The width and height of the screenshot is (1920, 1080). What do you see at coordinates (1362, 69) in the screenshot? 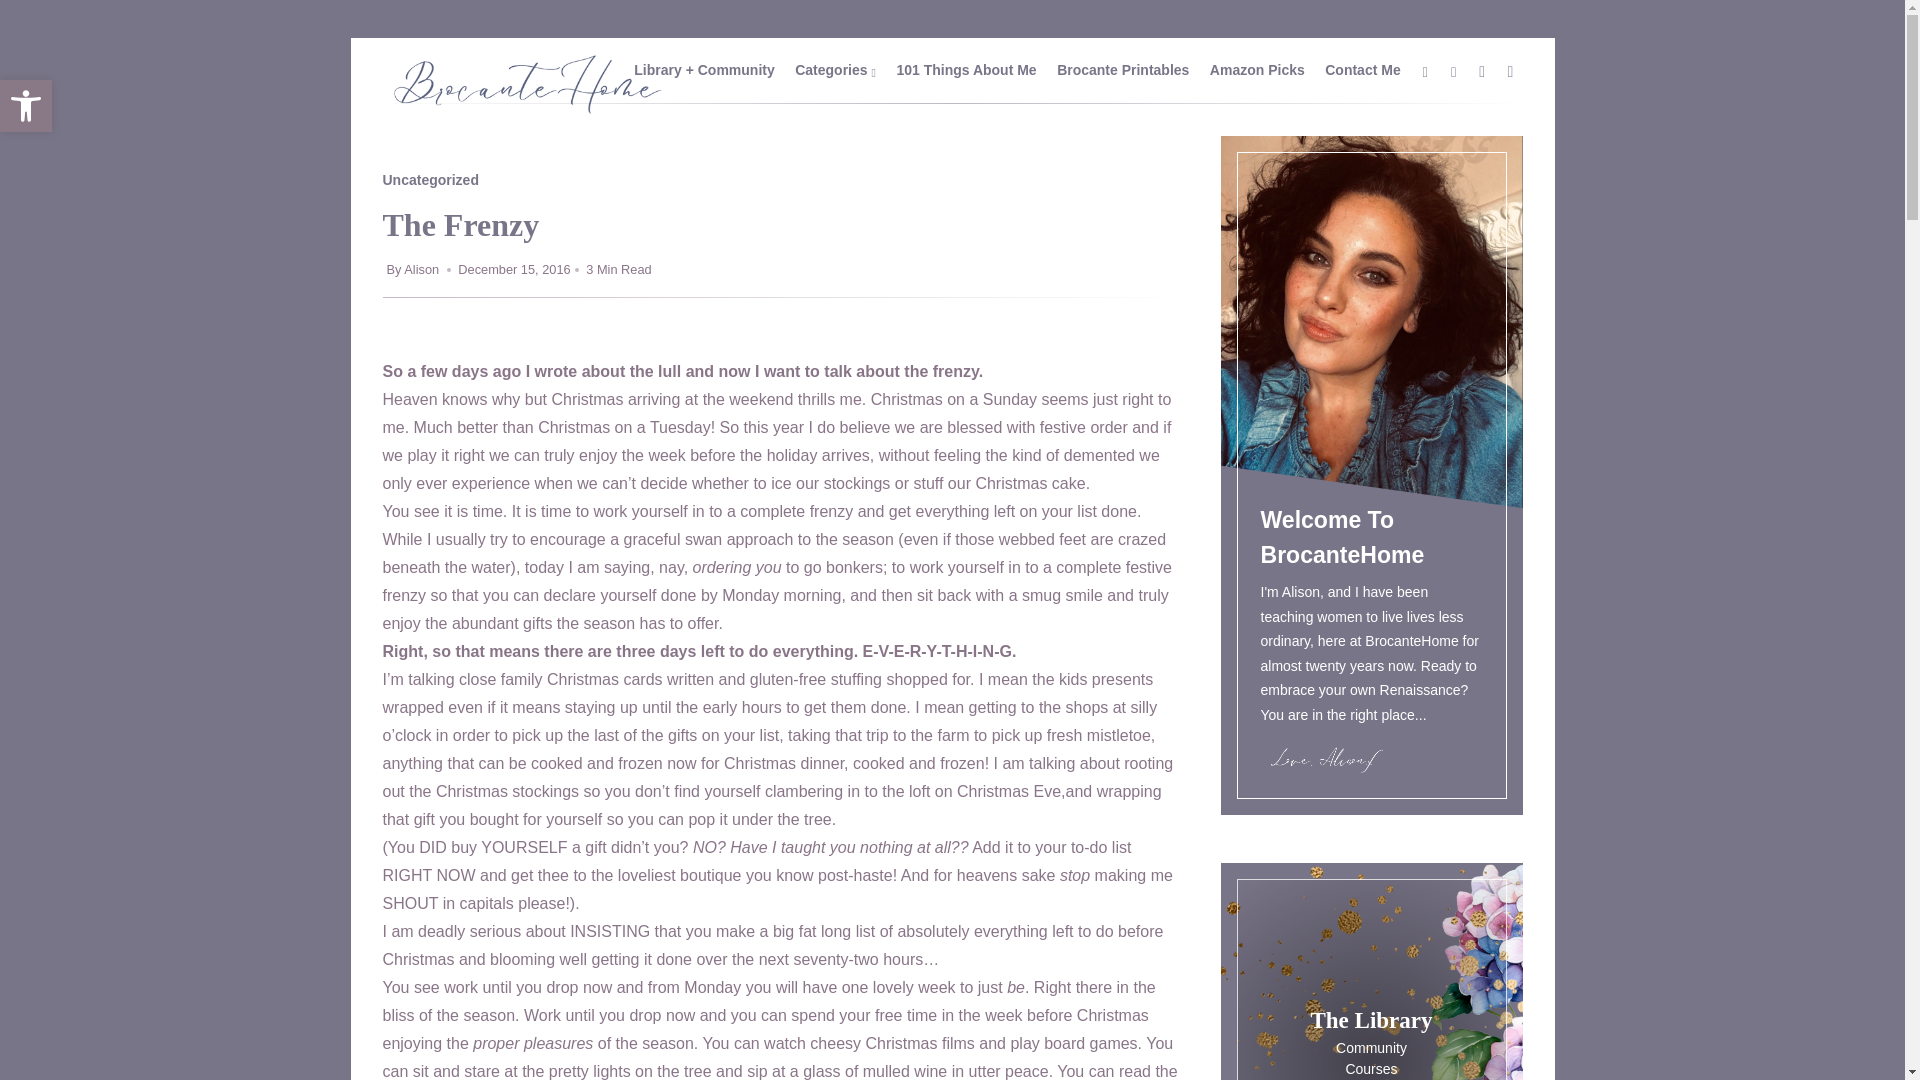
I see `Brocantehome` at bounding box center [1362, 69].